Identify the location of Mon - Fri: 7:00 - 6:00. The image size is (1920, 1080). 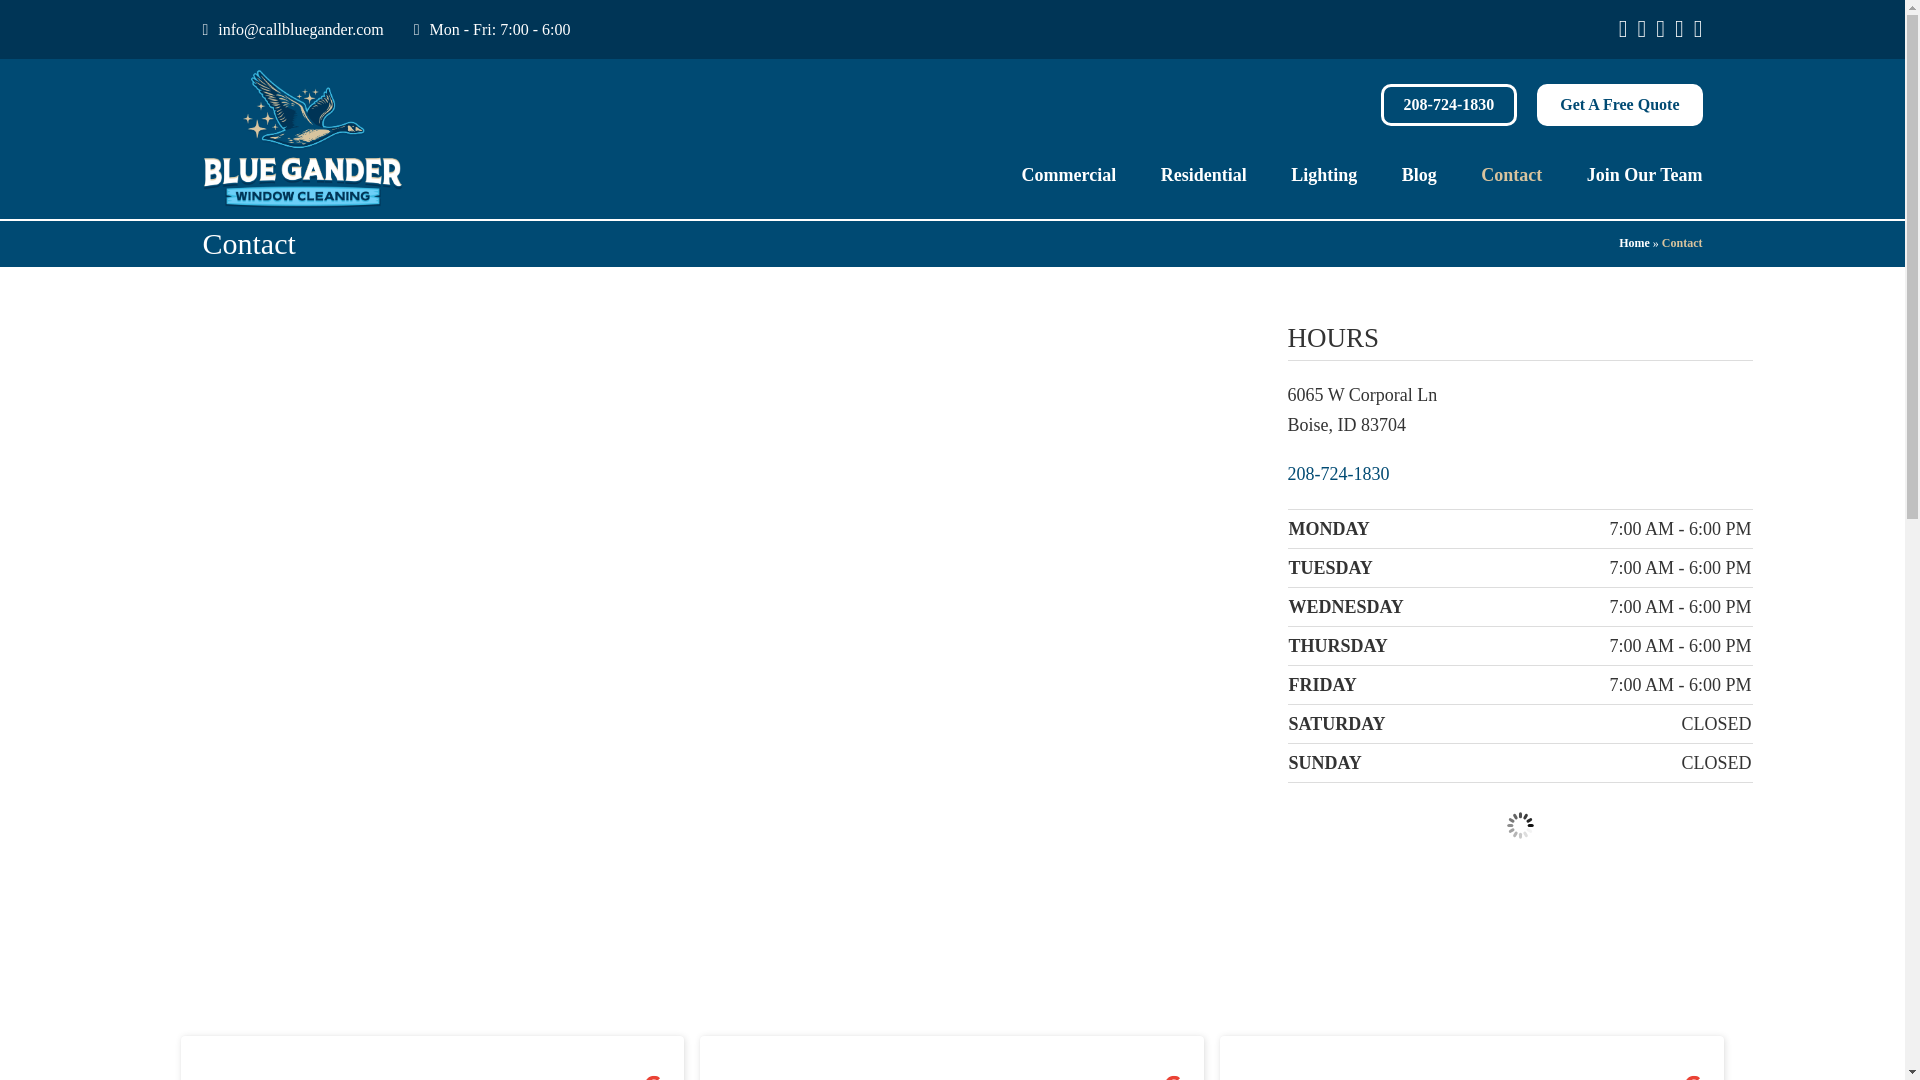
(492, 29).